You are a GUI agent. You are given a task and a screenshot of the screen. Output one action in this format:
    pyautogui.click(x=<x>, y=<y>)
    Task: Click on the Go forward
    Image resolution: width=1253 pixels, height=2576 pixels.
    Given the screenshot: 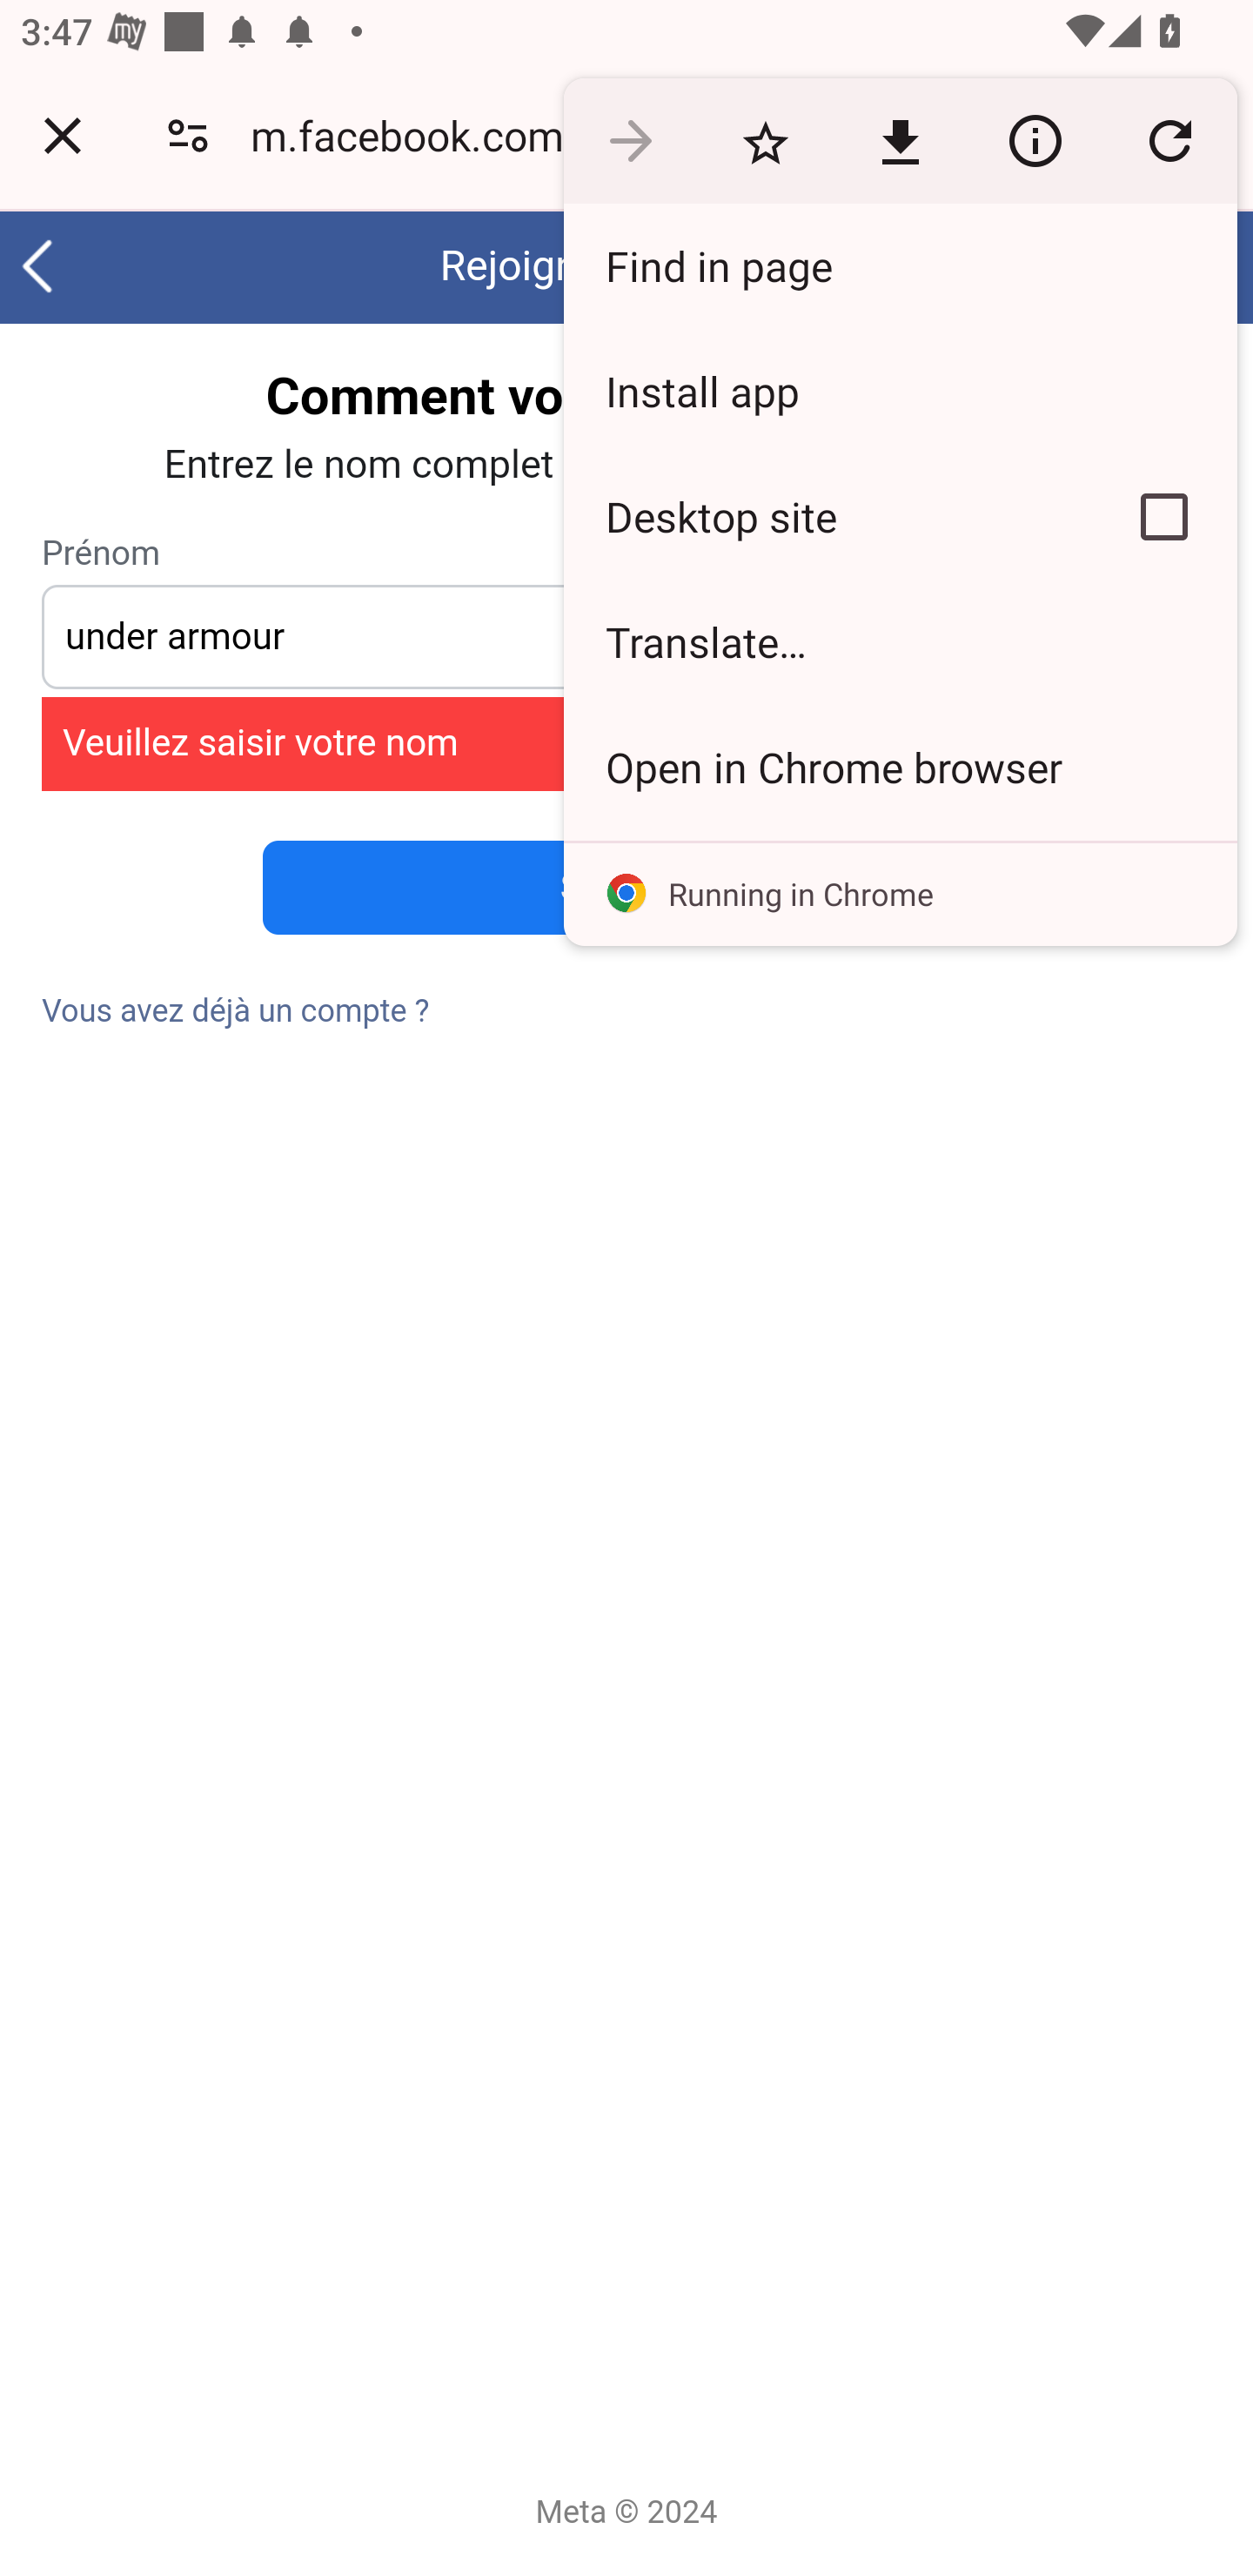 What is the action you would take?
    pyautogui.click(x=631, y=139)
    